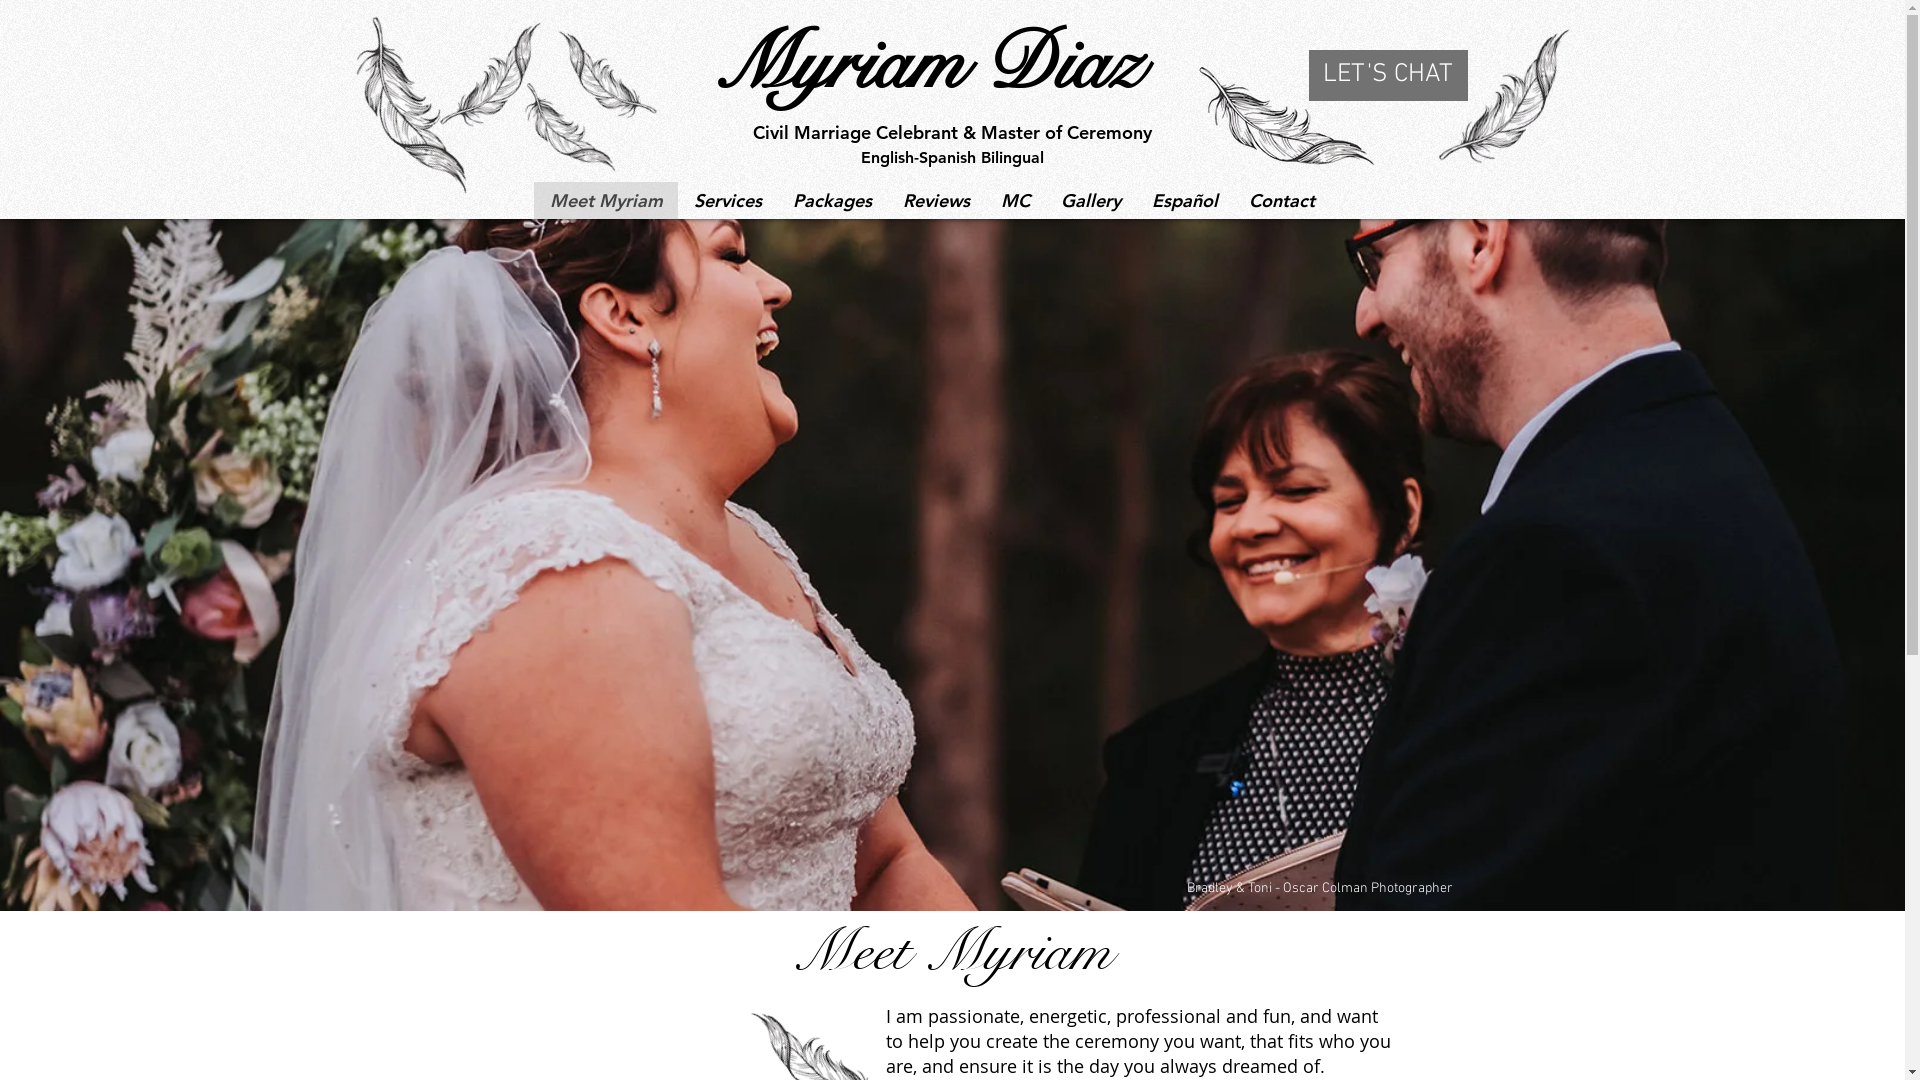 Image resolution: width=1920 pixels, height=1080 pixels. I want to click on Gallery, so click(1090, 200).